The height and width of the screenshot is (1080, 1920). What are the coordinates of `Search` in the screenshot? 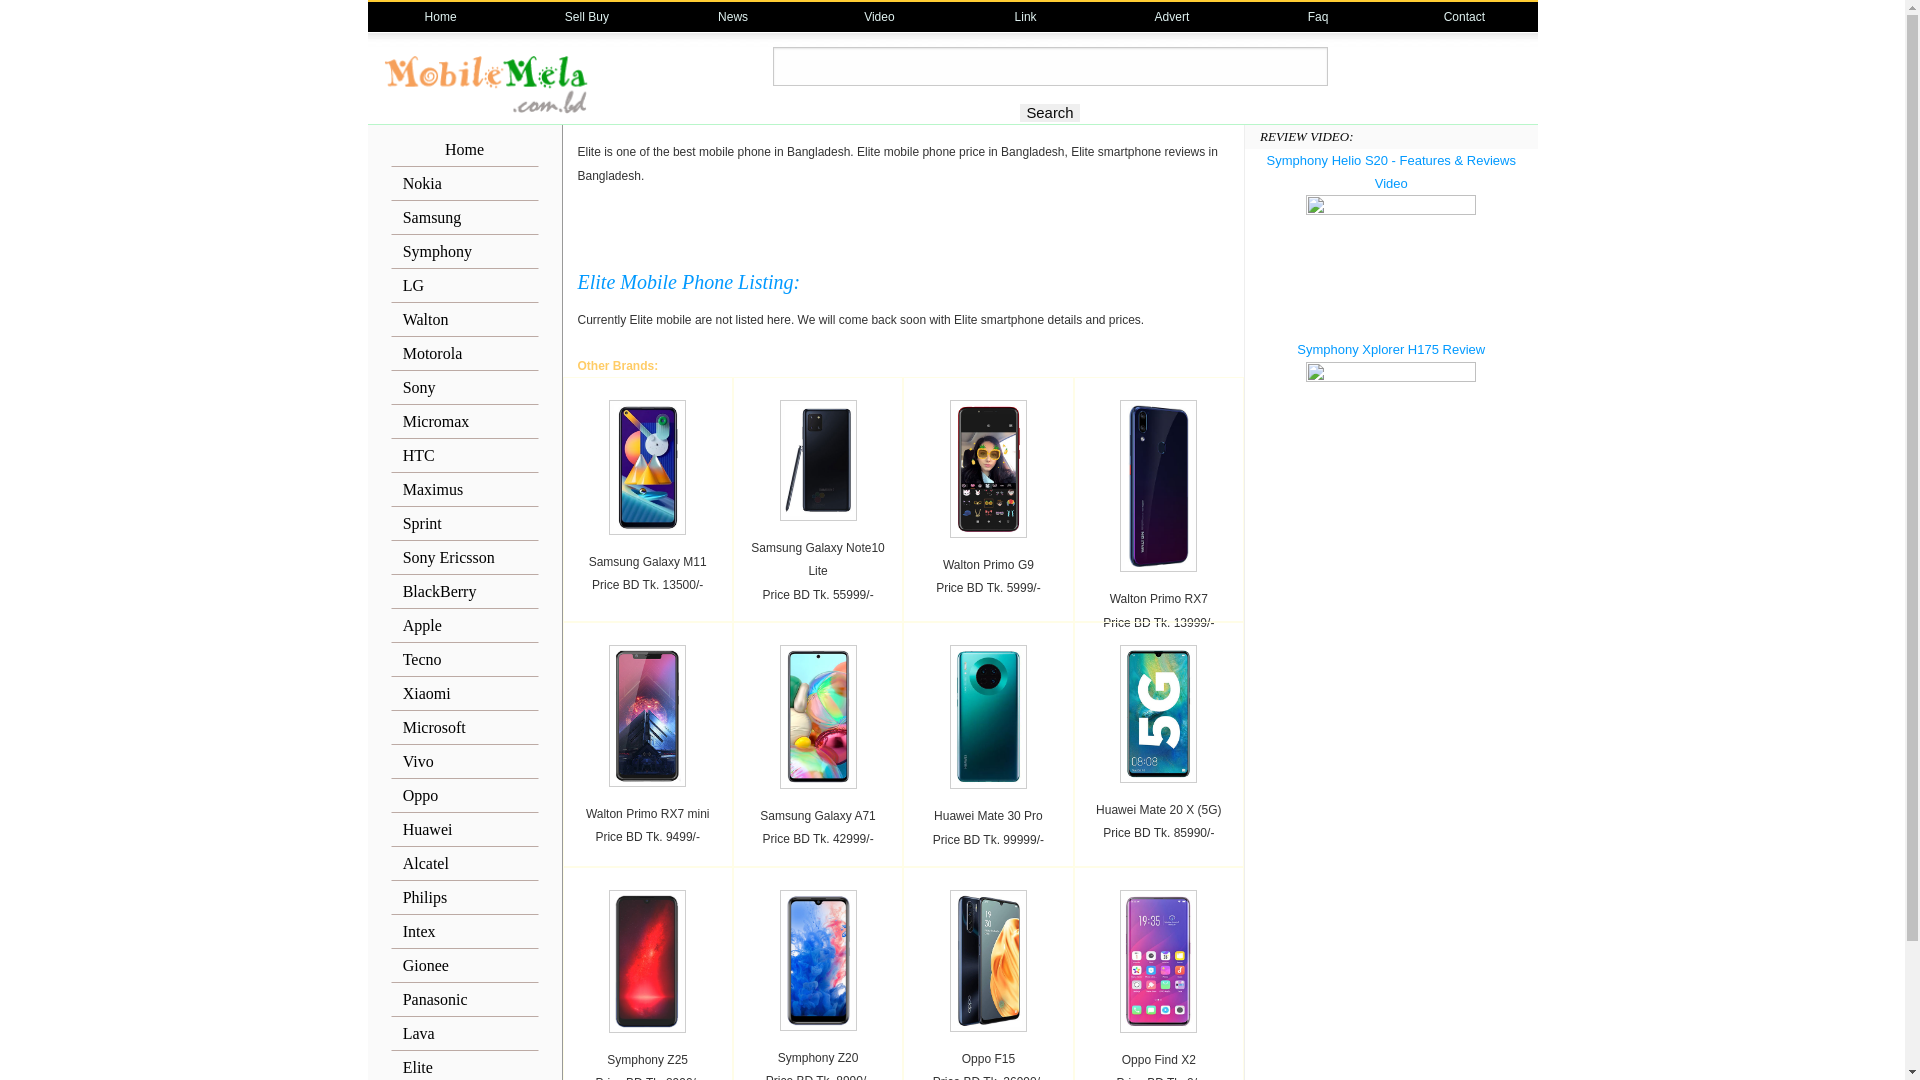 It's located at (1050, 113).